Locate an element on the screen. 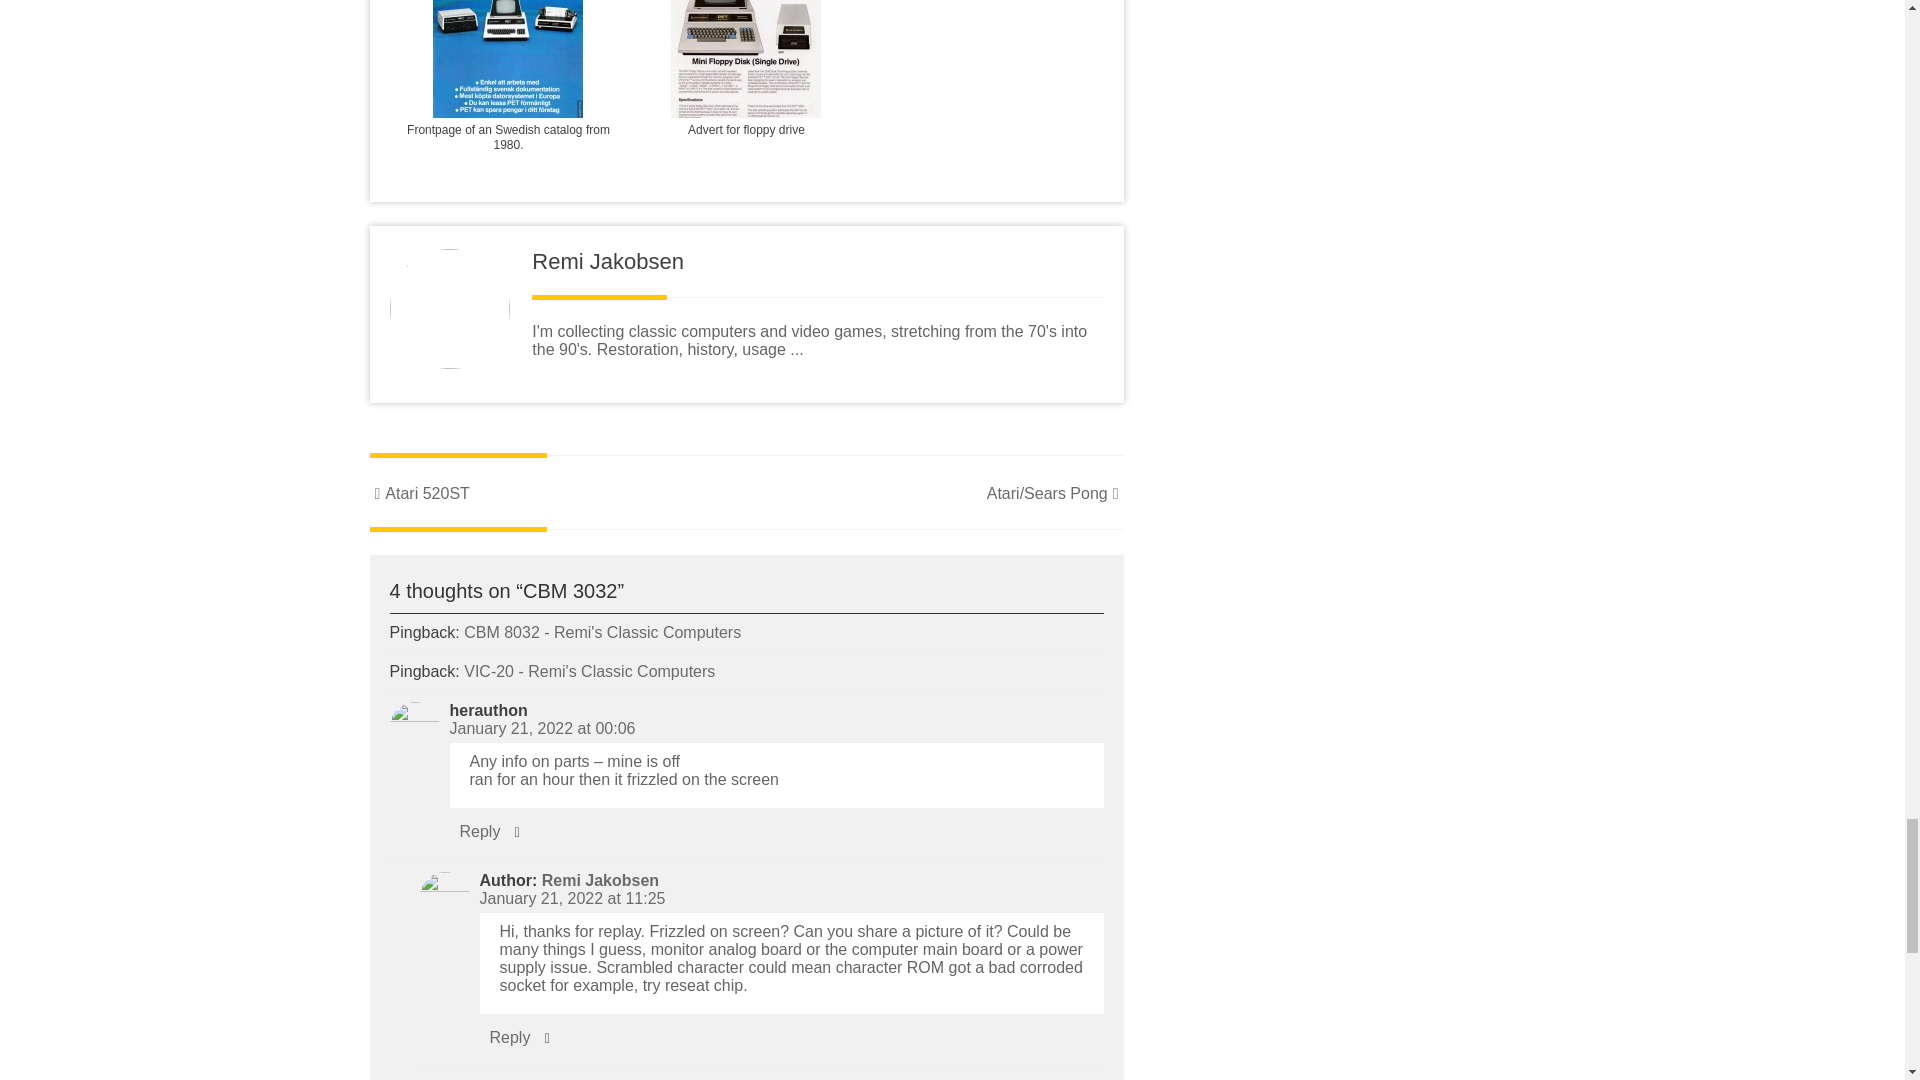  Atari 520ST is located at coordinates (420, 493).